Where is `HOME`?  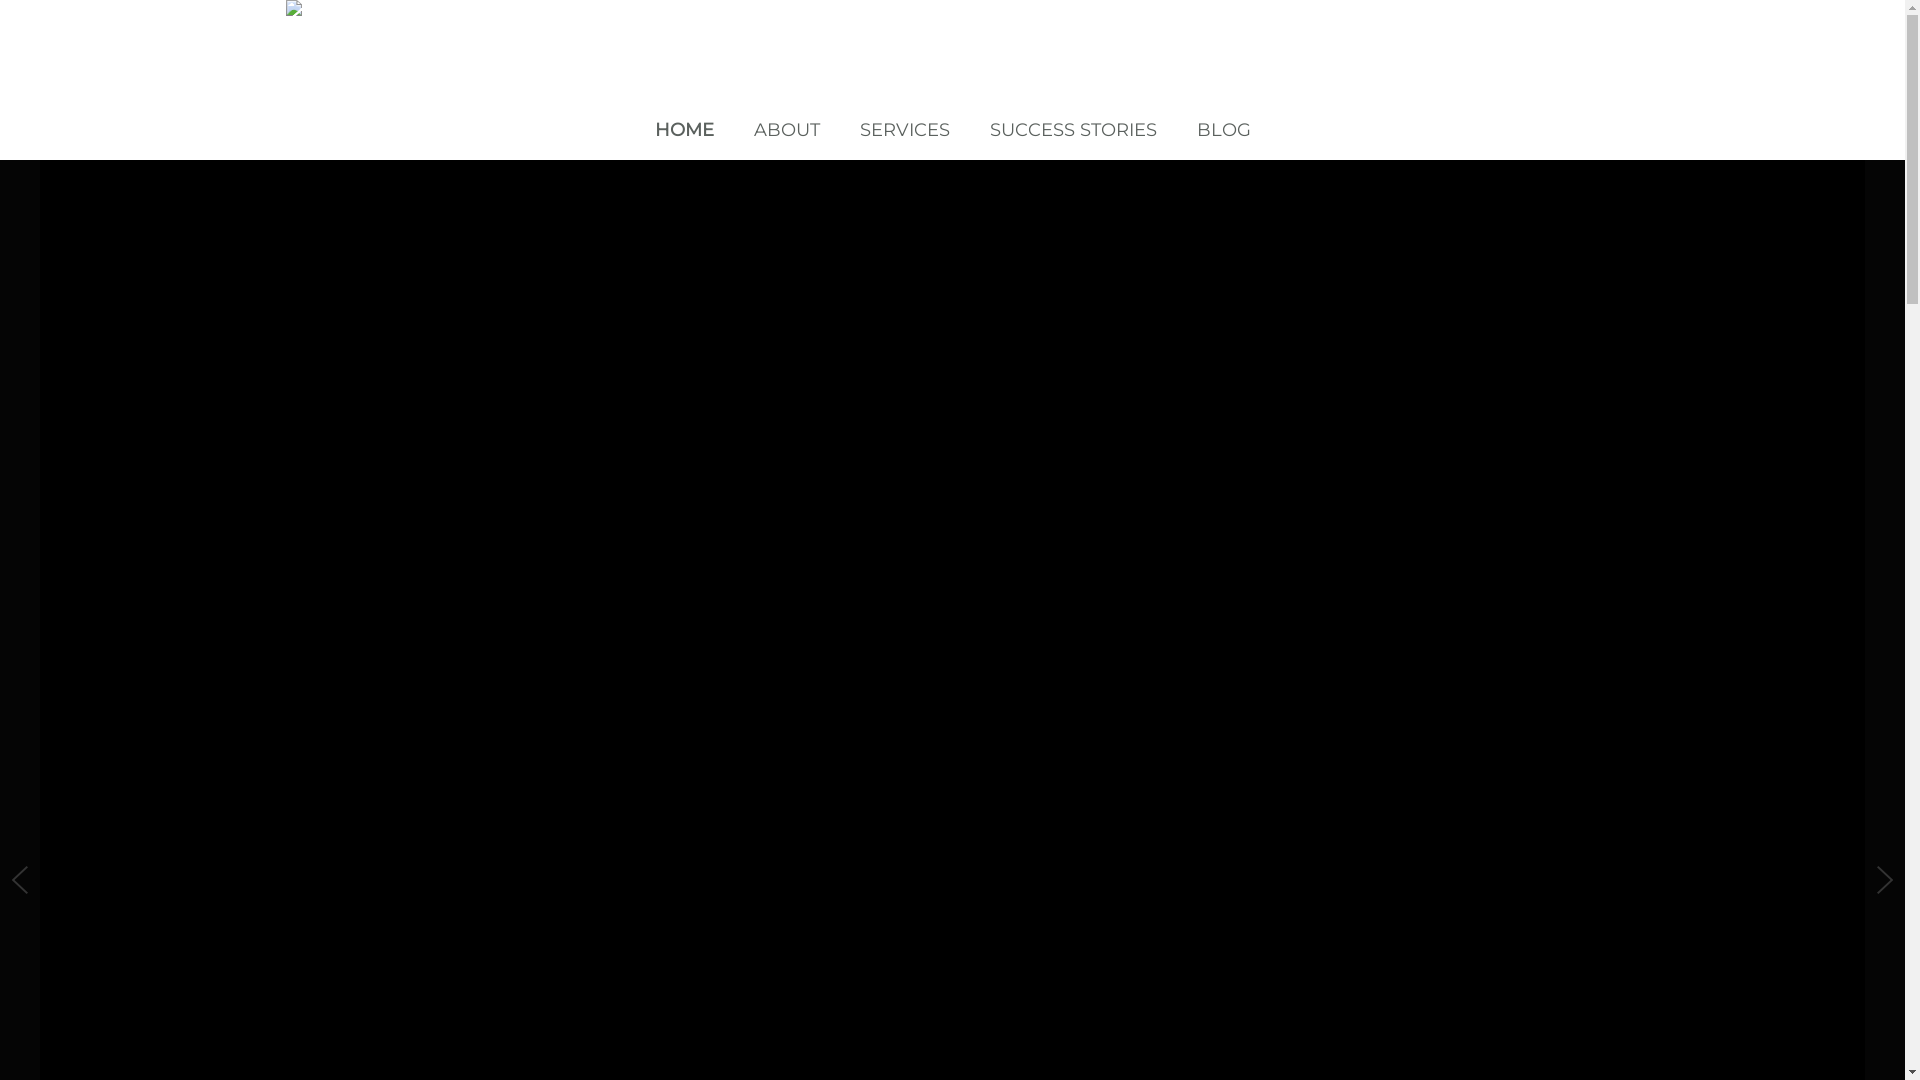 HOME is located at coordinates (684, 130).